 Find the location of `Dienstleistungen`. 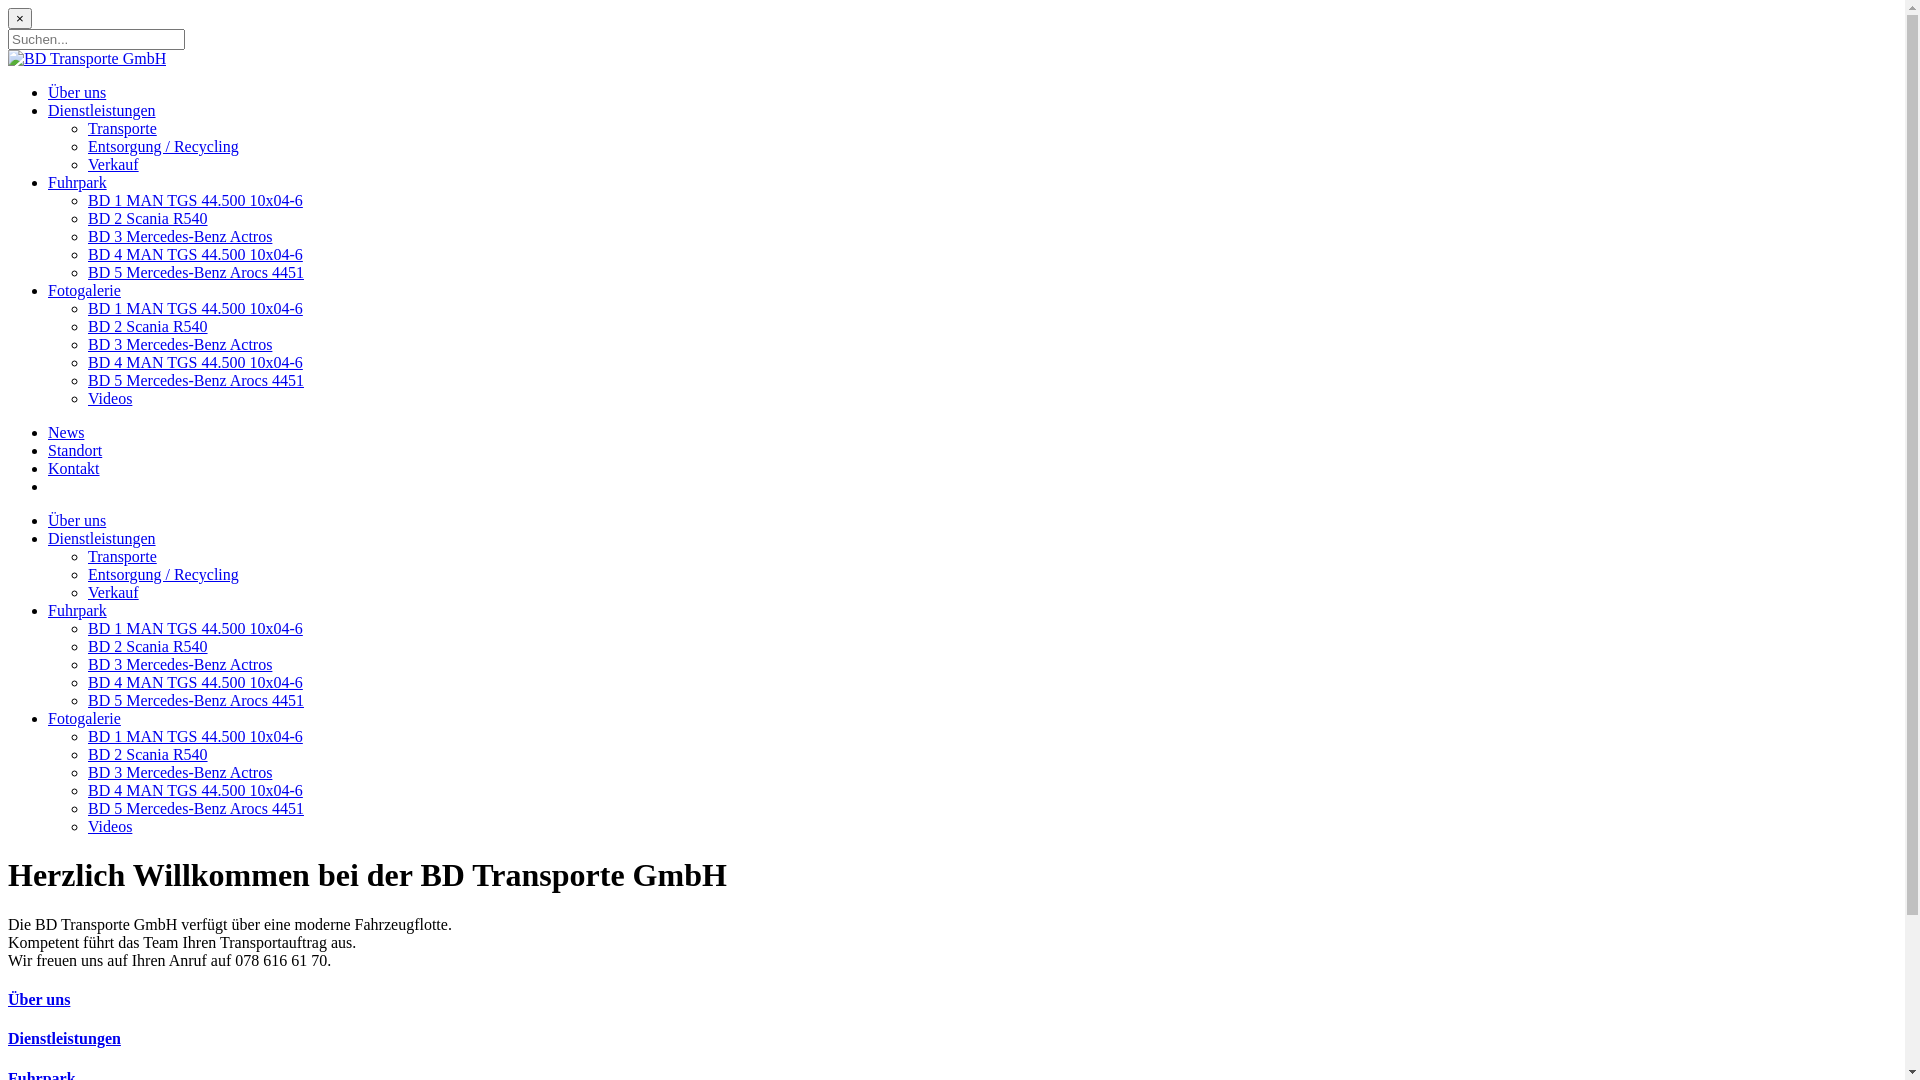

Dienstleistungen is located at coordinates (102, 110).